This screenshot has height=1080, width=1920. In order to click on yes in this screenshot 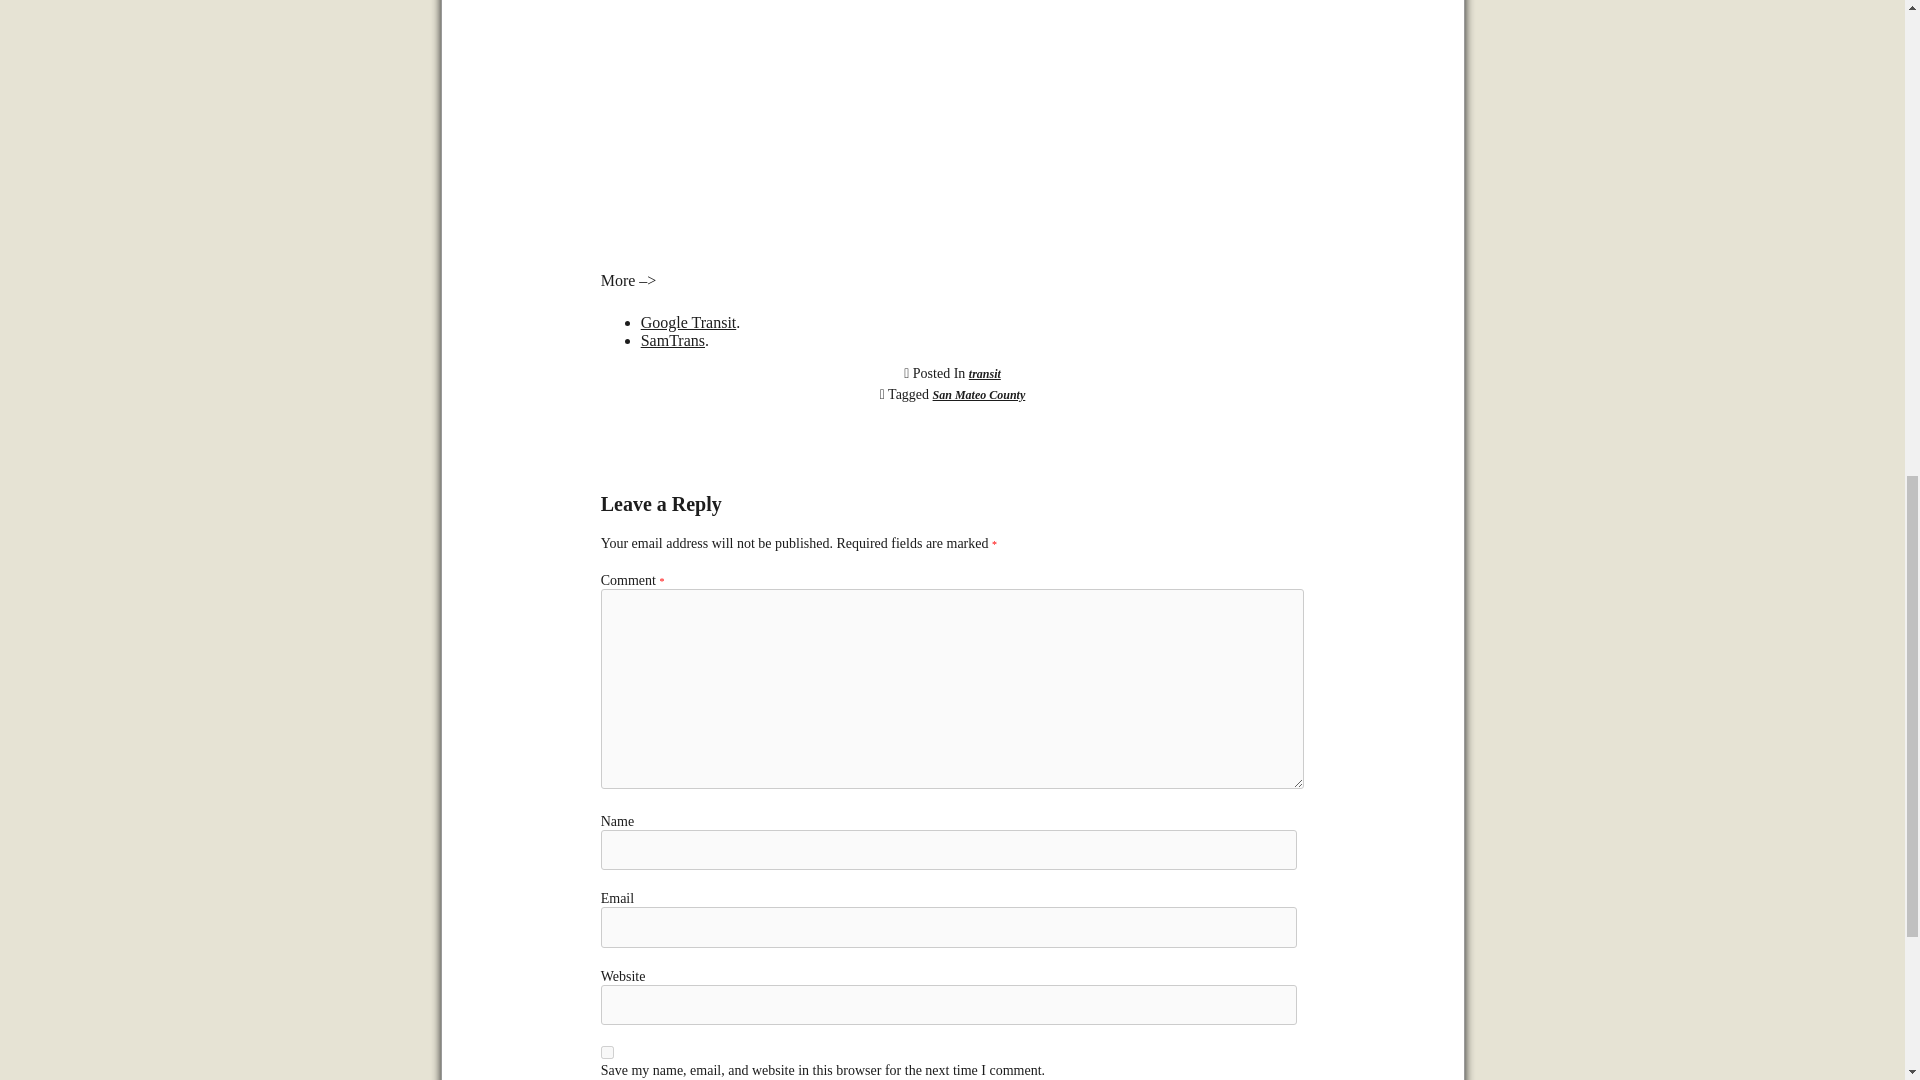, I will do `click(607, 1052)`.